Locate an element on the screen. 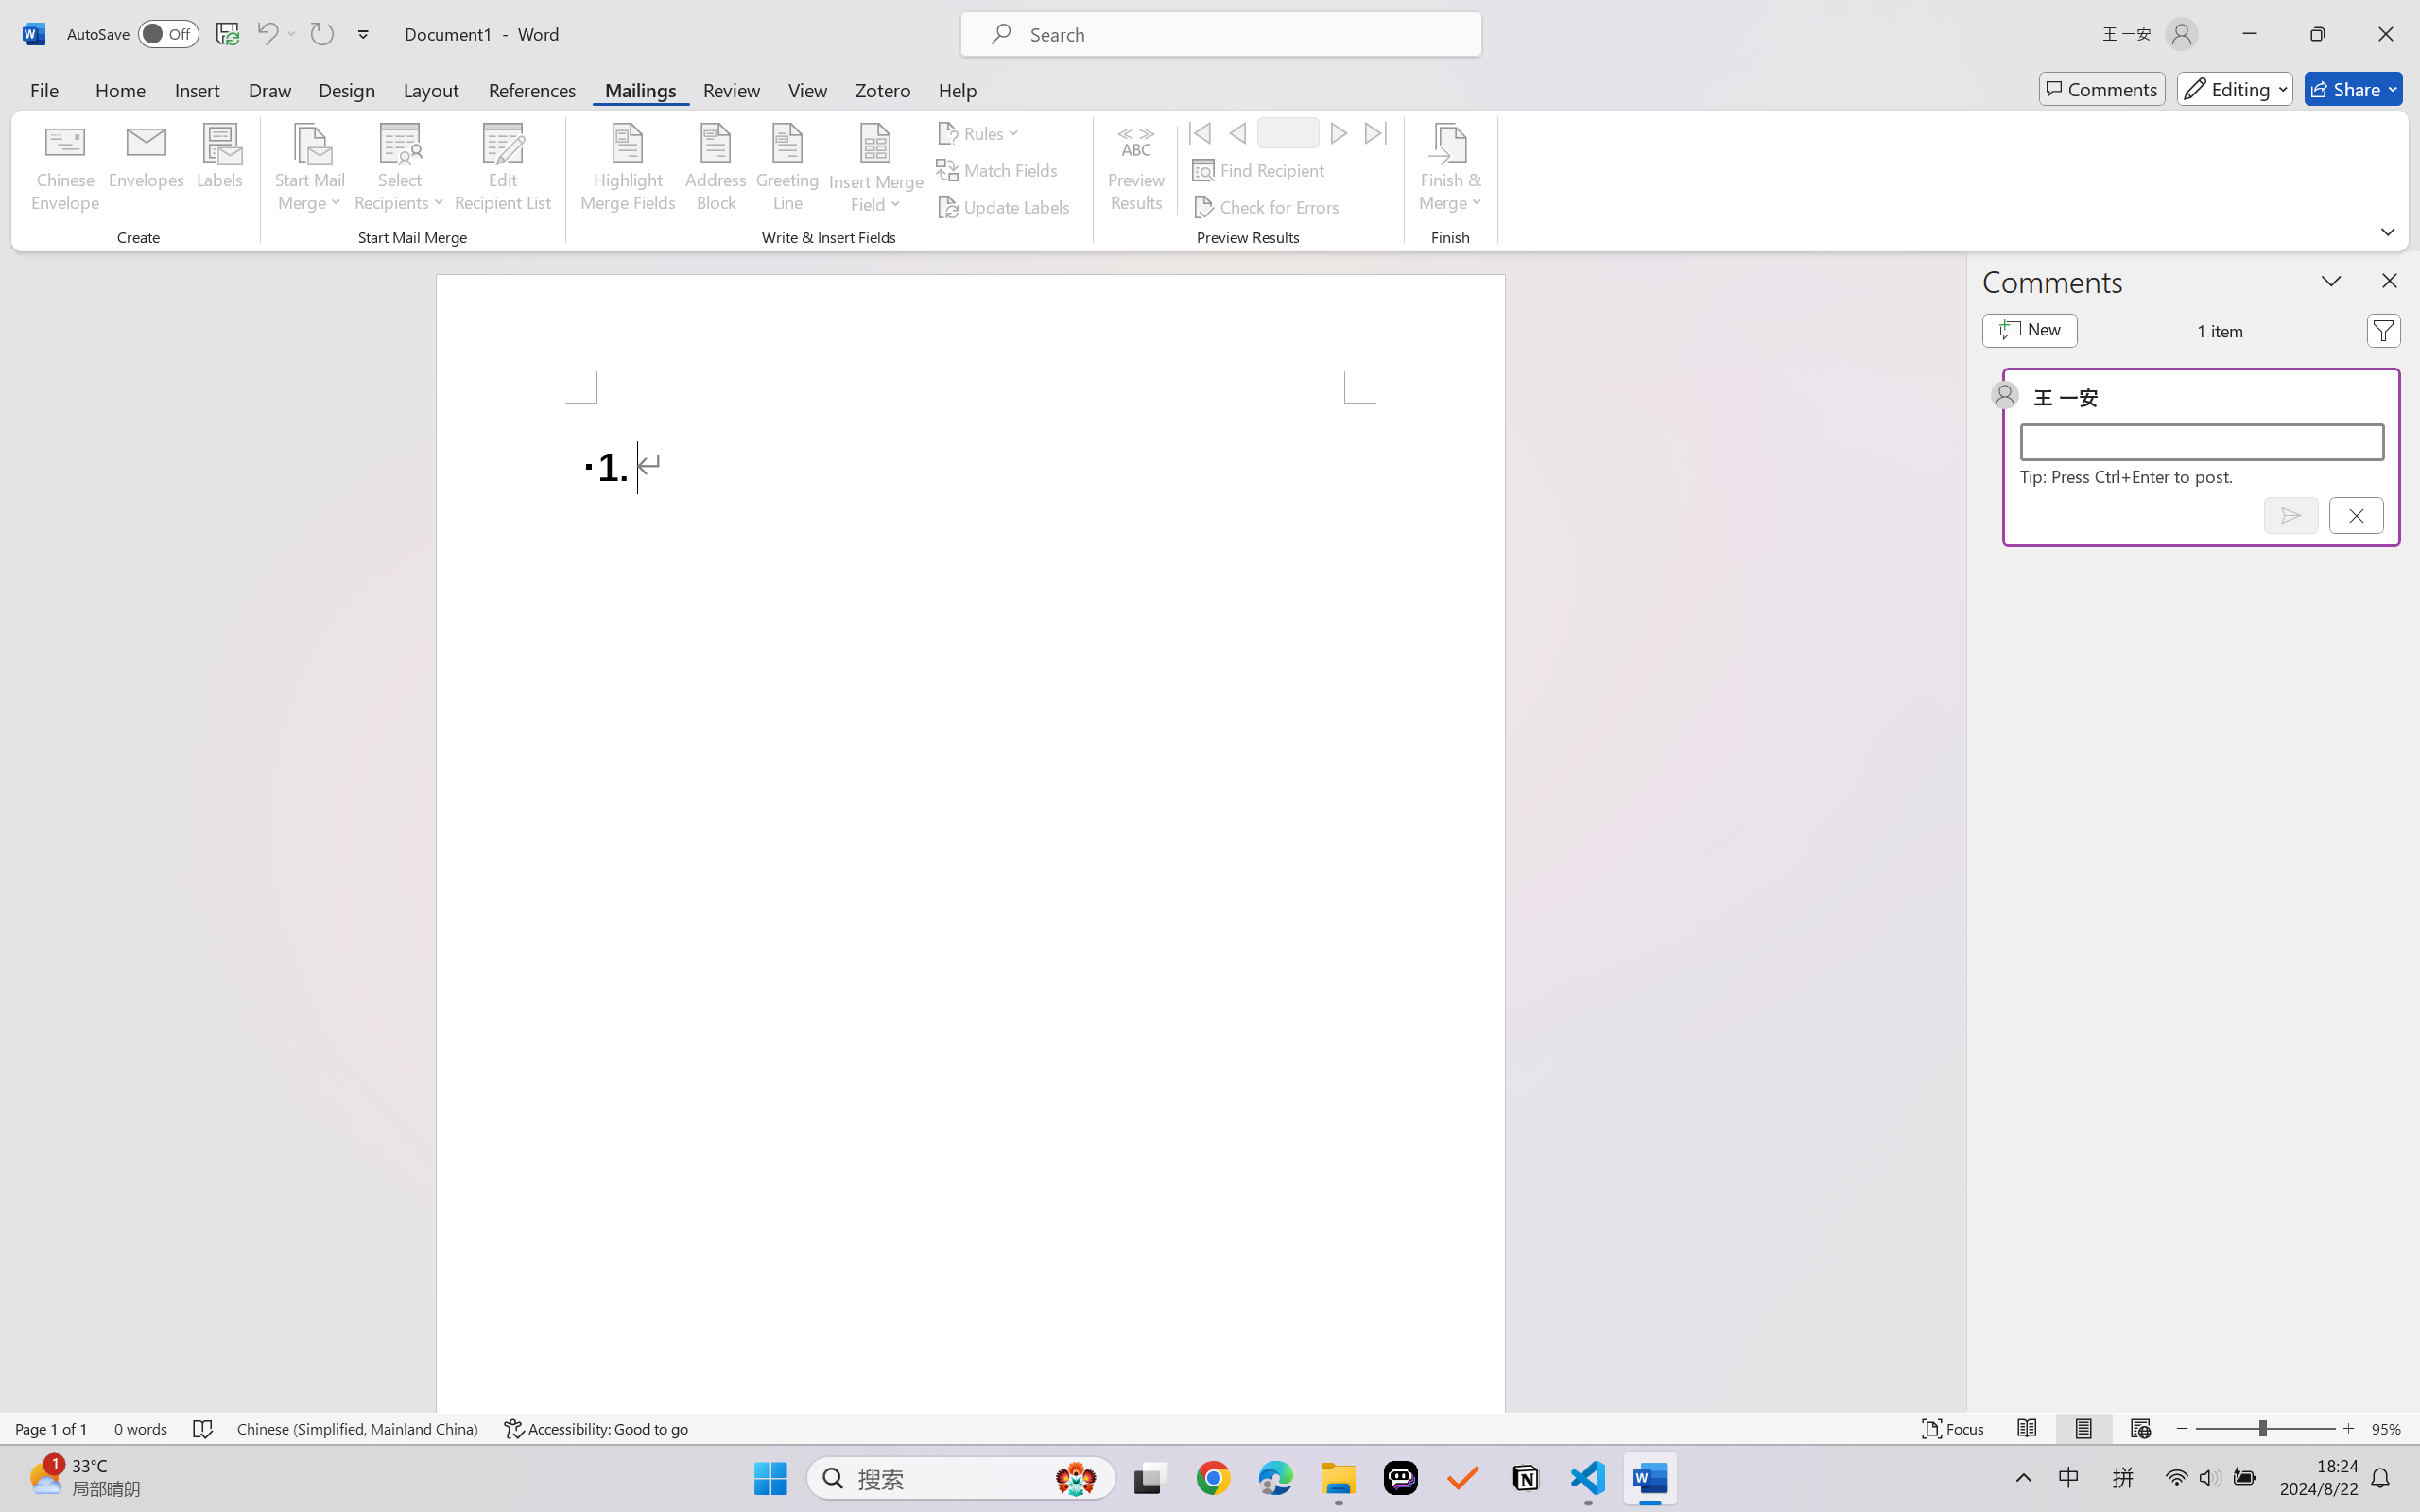 The height and width of the screenshot is (1512, 2420). Rules is located at coordinates (981, 132).